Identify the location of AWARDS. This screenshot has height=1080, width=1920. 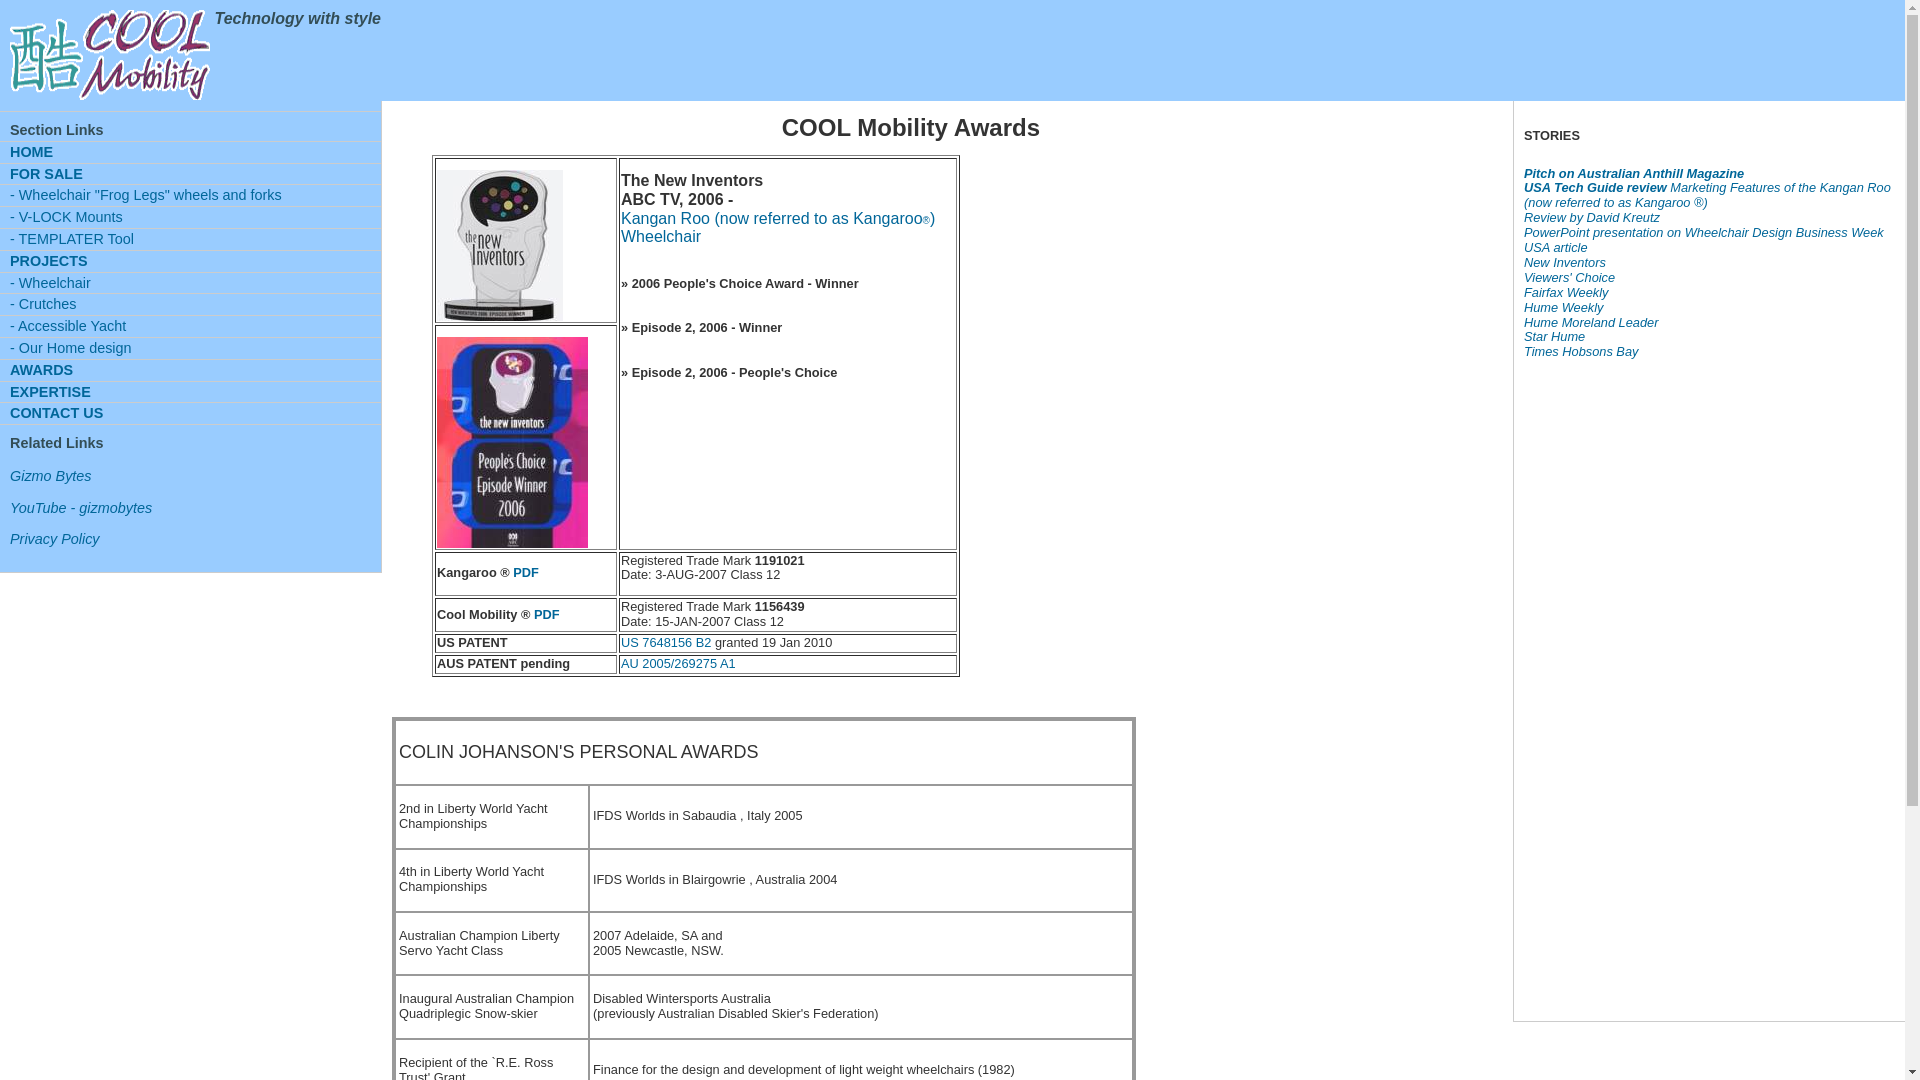
(190, 370).